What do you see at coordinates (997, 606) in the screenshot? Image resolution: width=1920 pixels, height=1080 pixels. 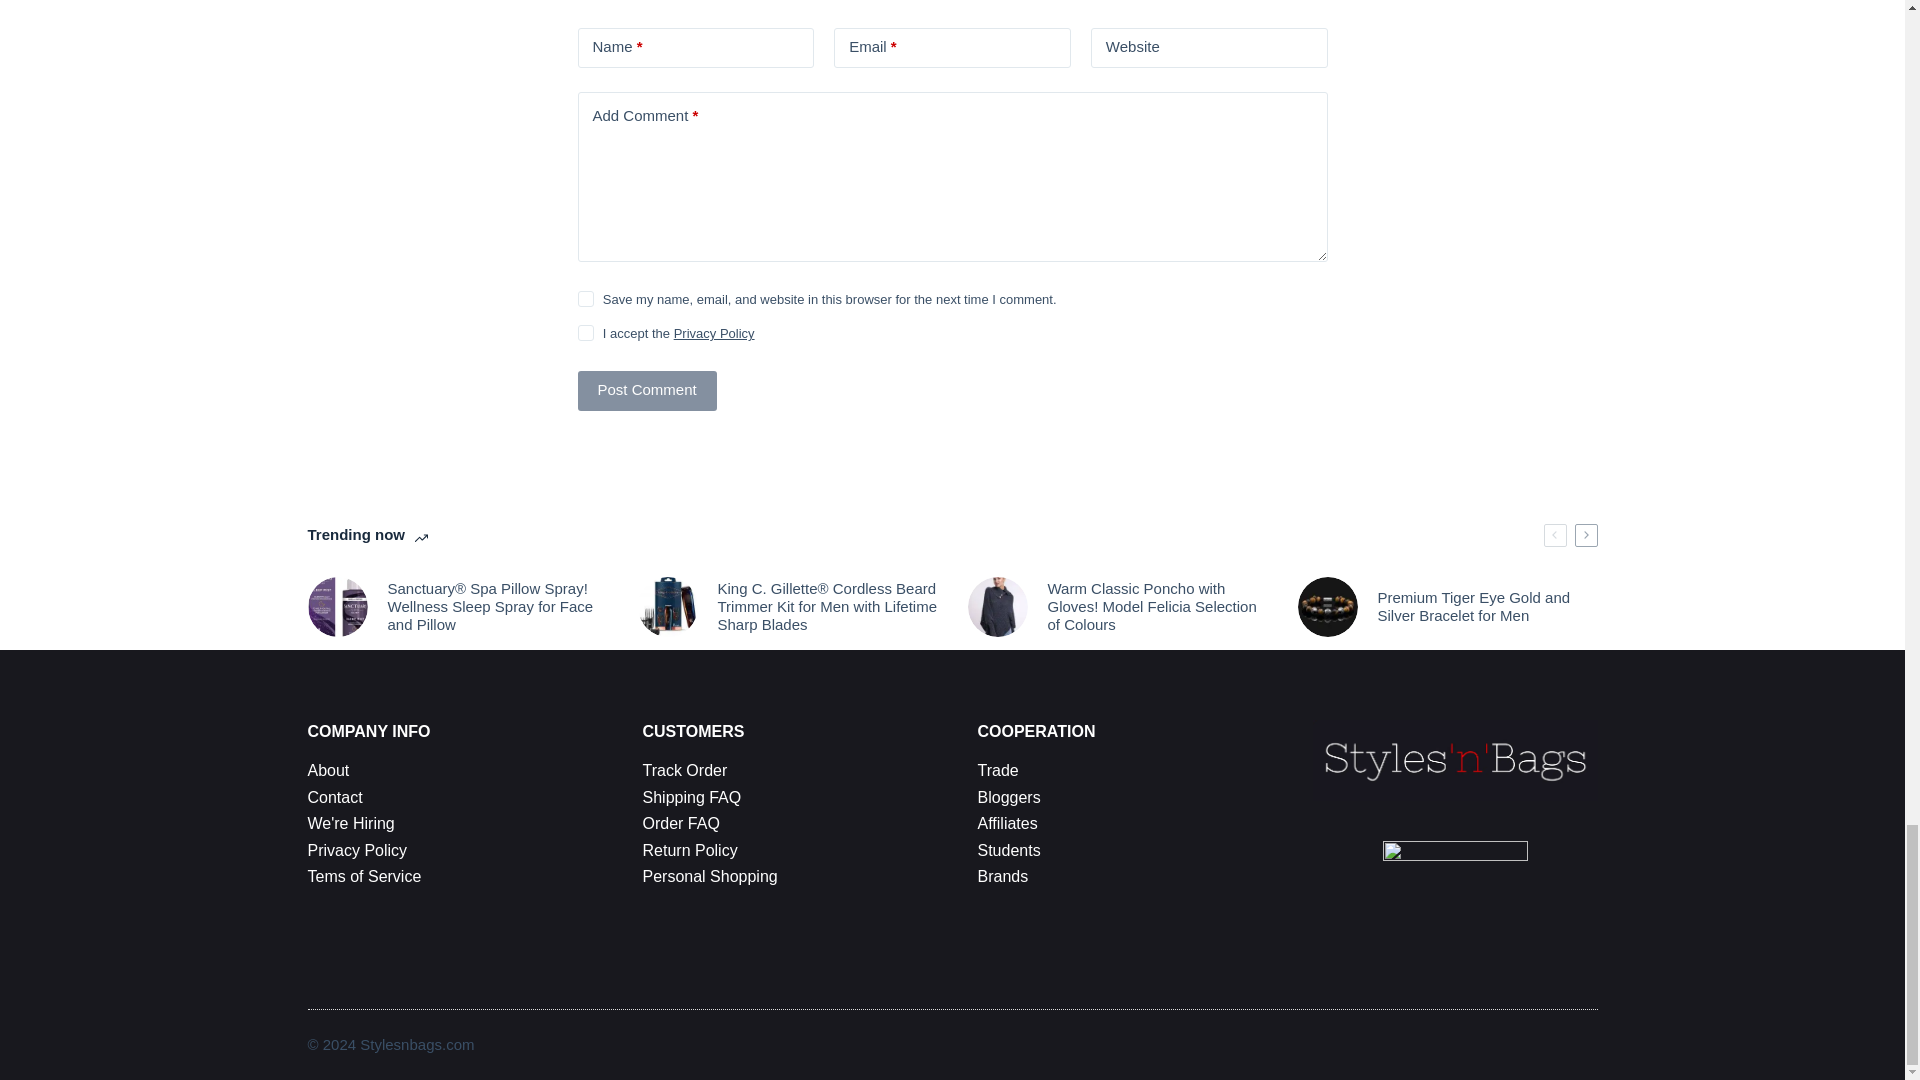 I see `Shopping in styles at Stylesnbags.com` at bounding box center [997, 606].